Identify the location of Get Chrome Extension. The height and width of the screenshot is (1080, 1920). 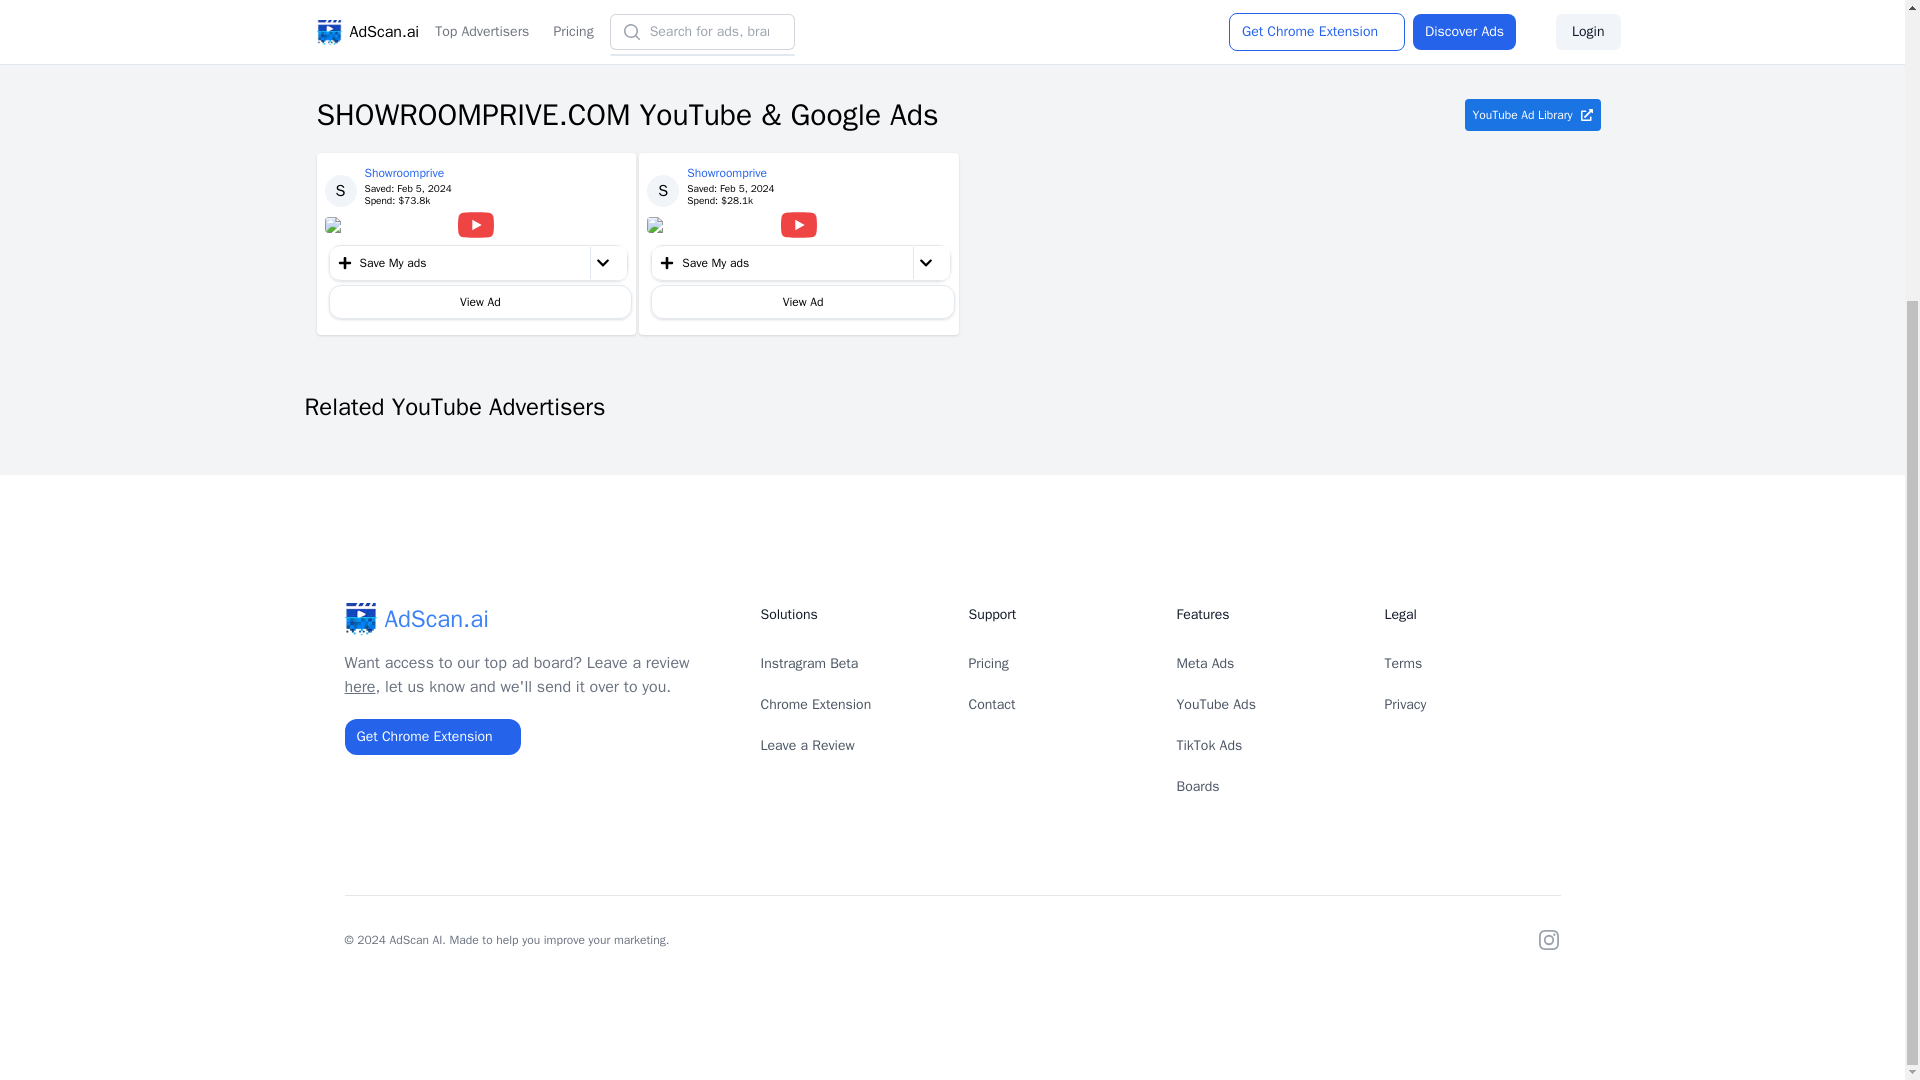
(432, 736).